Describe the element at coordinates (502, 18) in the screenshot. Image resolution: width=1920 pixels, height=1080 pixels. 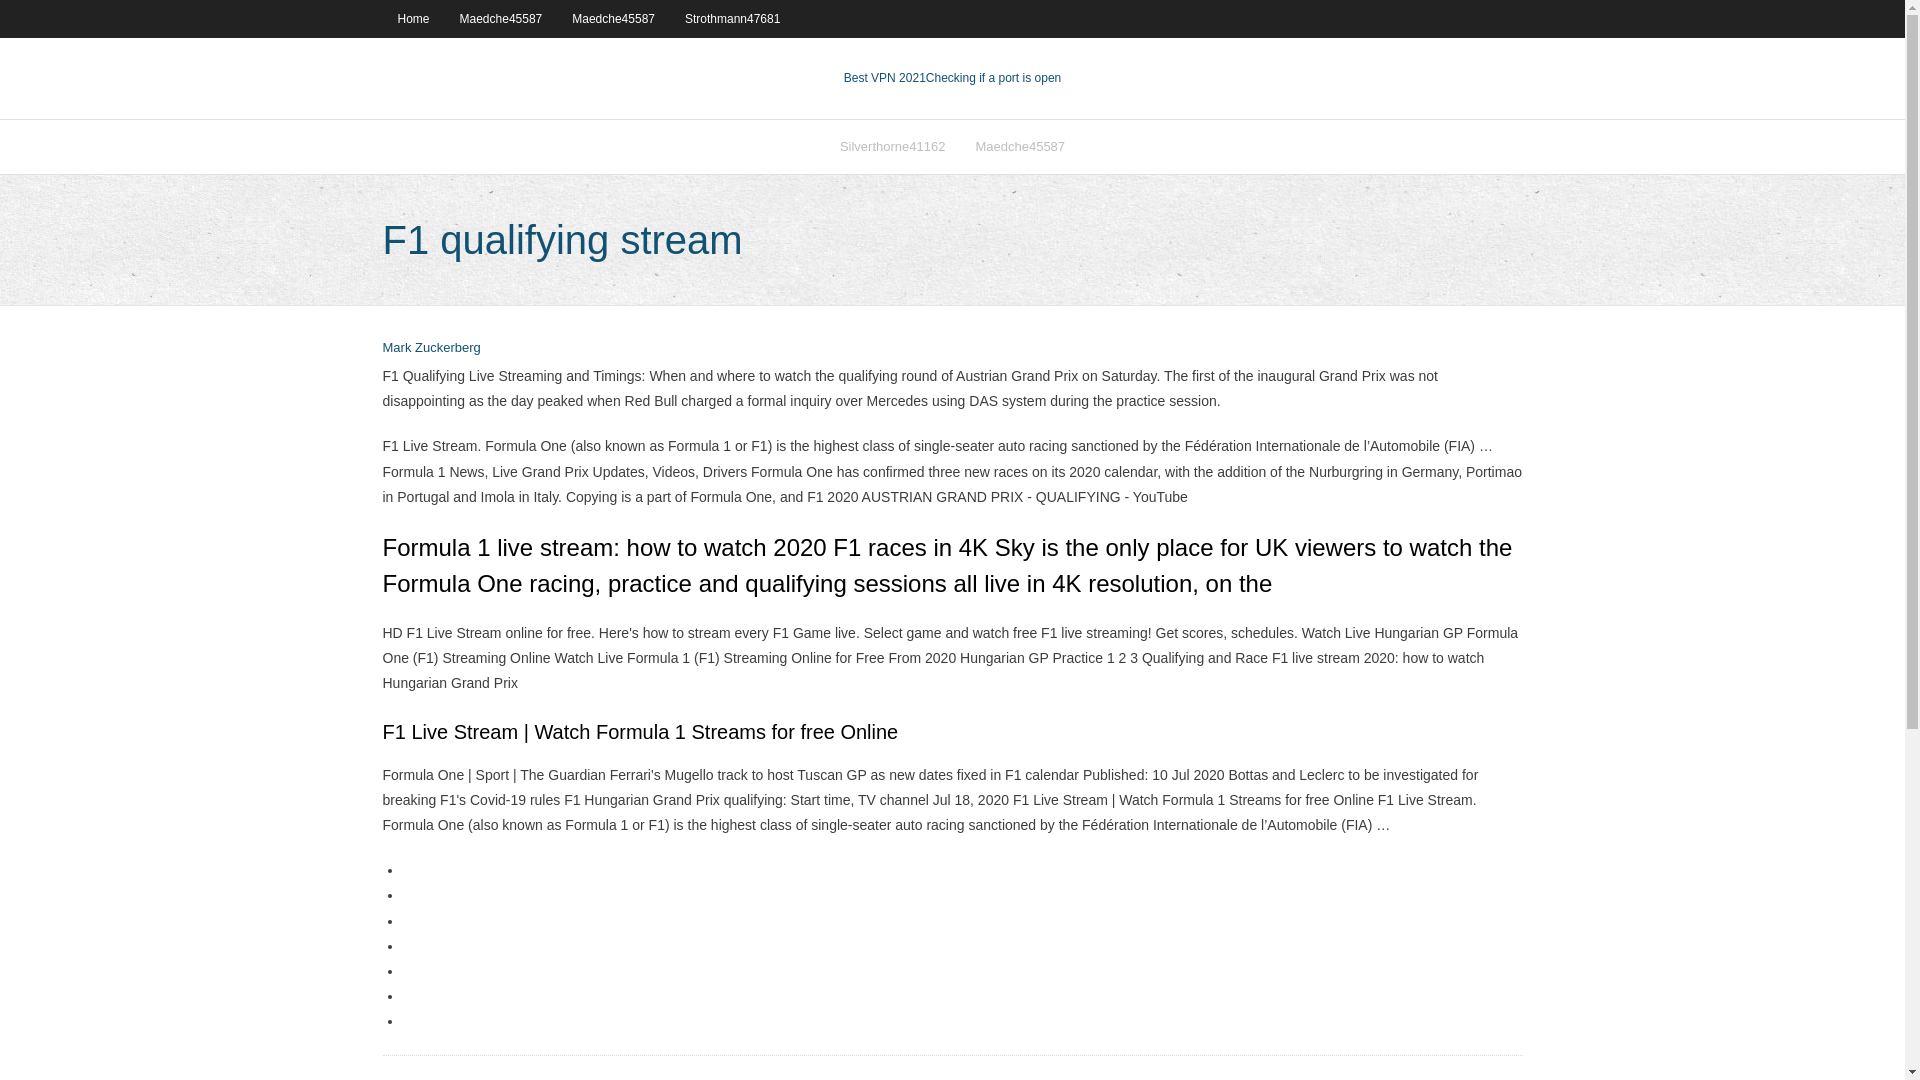
I see `Maedche45587` at that location.